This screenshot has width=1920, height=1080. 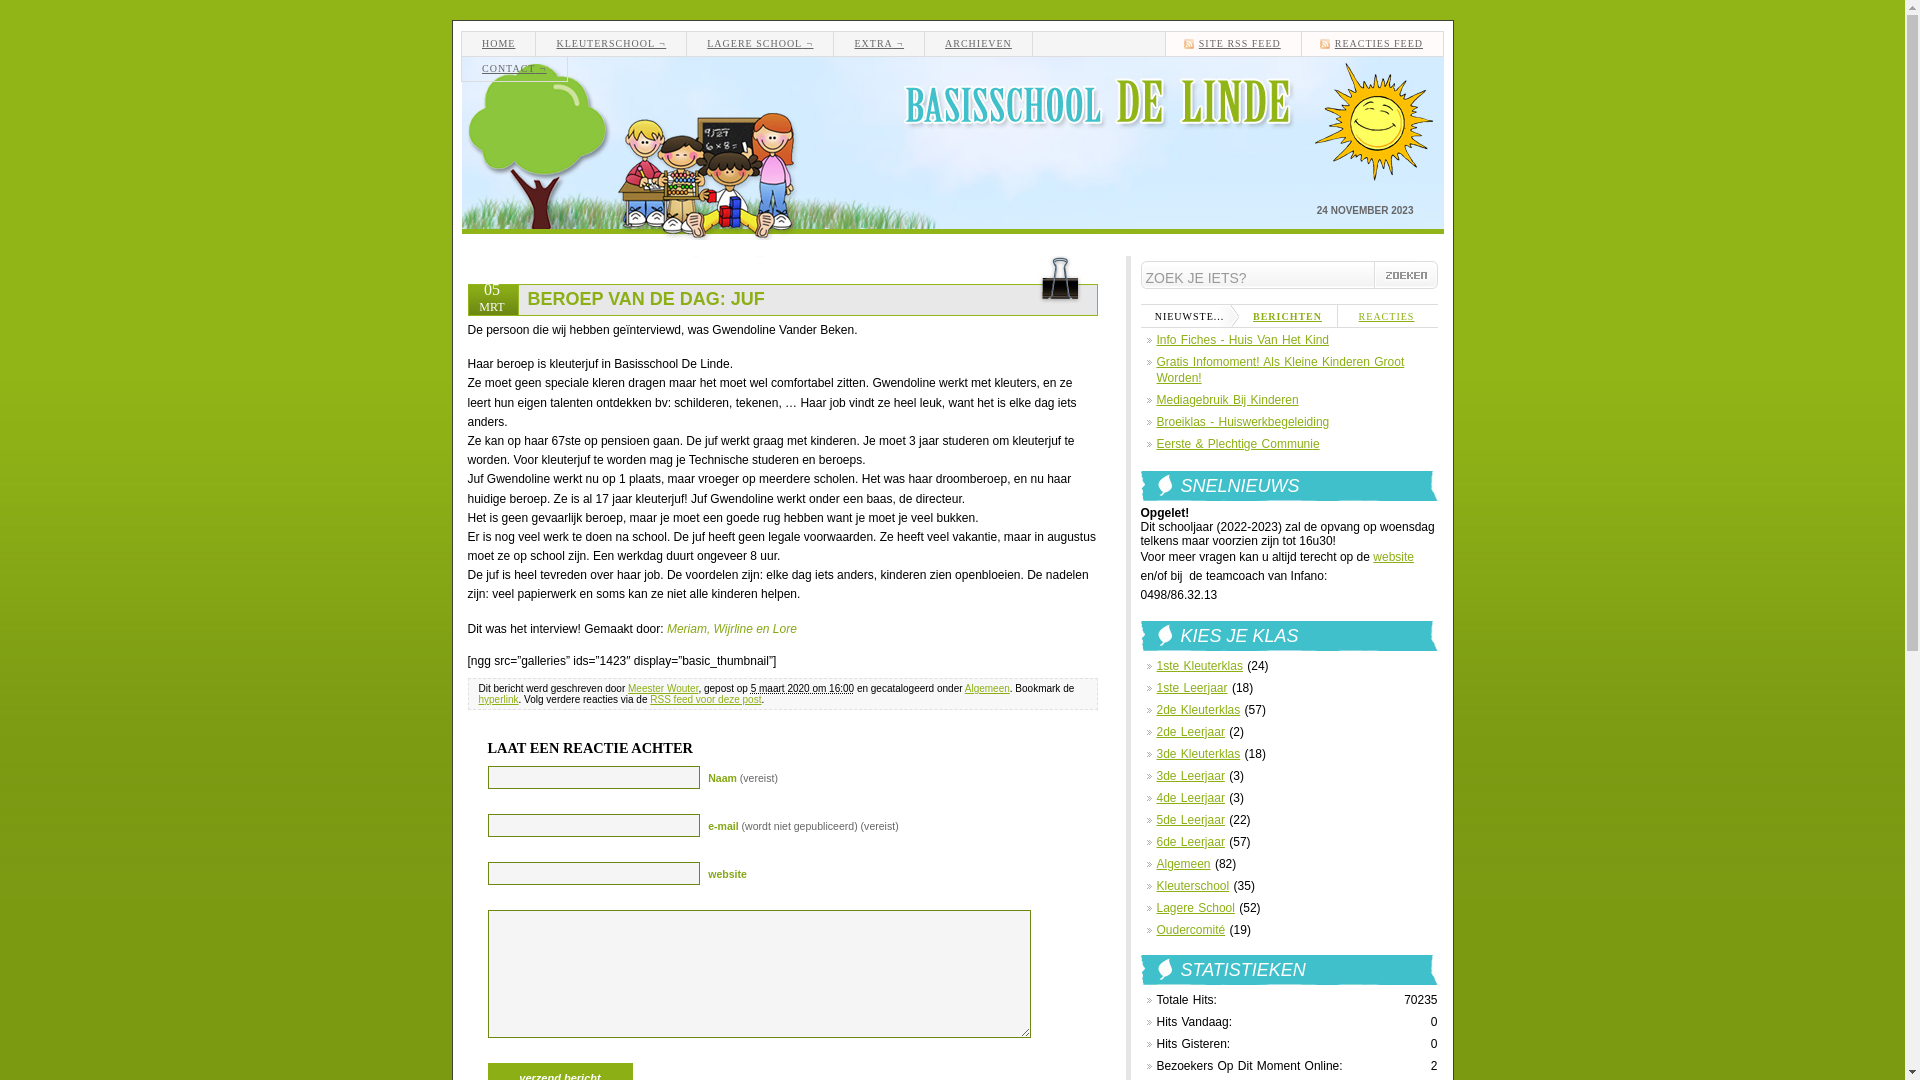 What do you see at coordinates (1192, 688) in the screenshot?
I see `1ste Leerjaar` at bounding box center [1192, 688].